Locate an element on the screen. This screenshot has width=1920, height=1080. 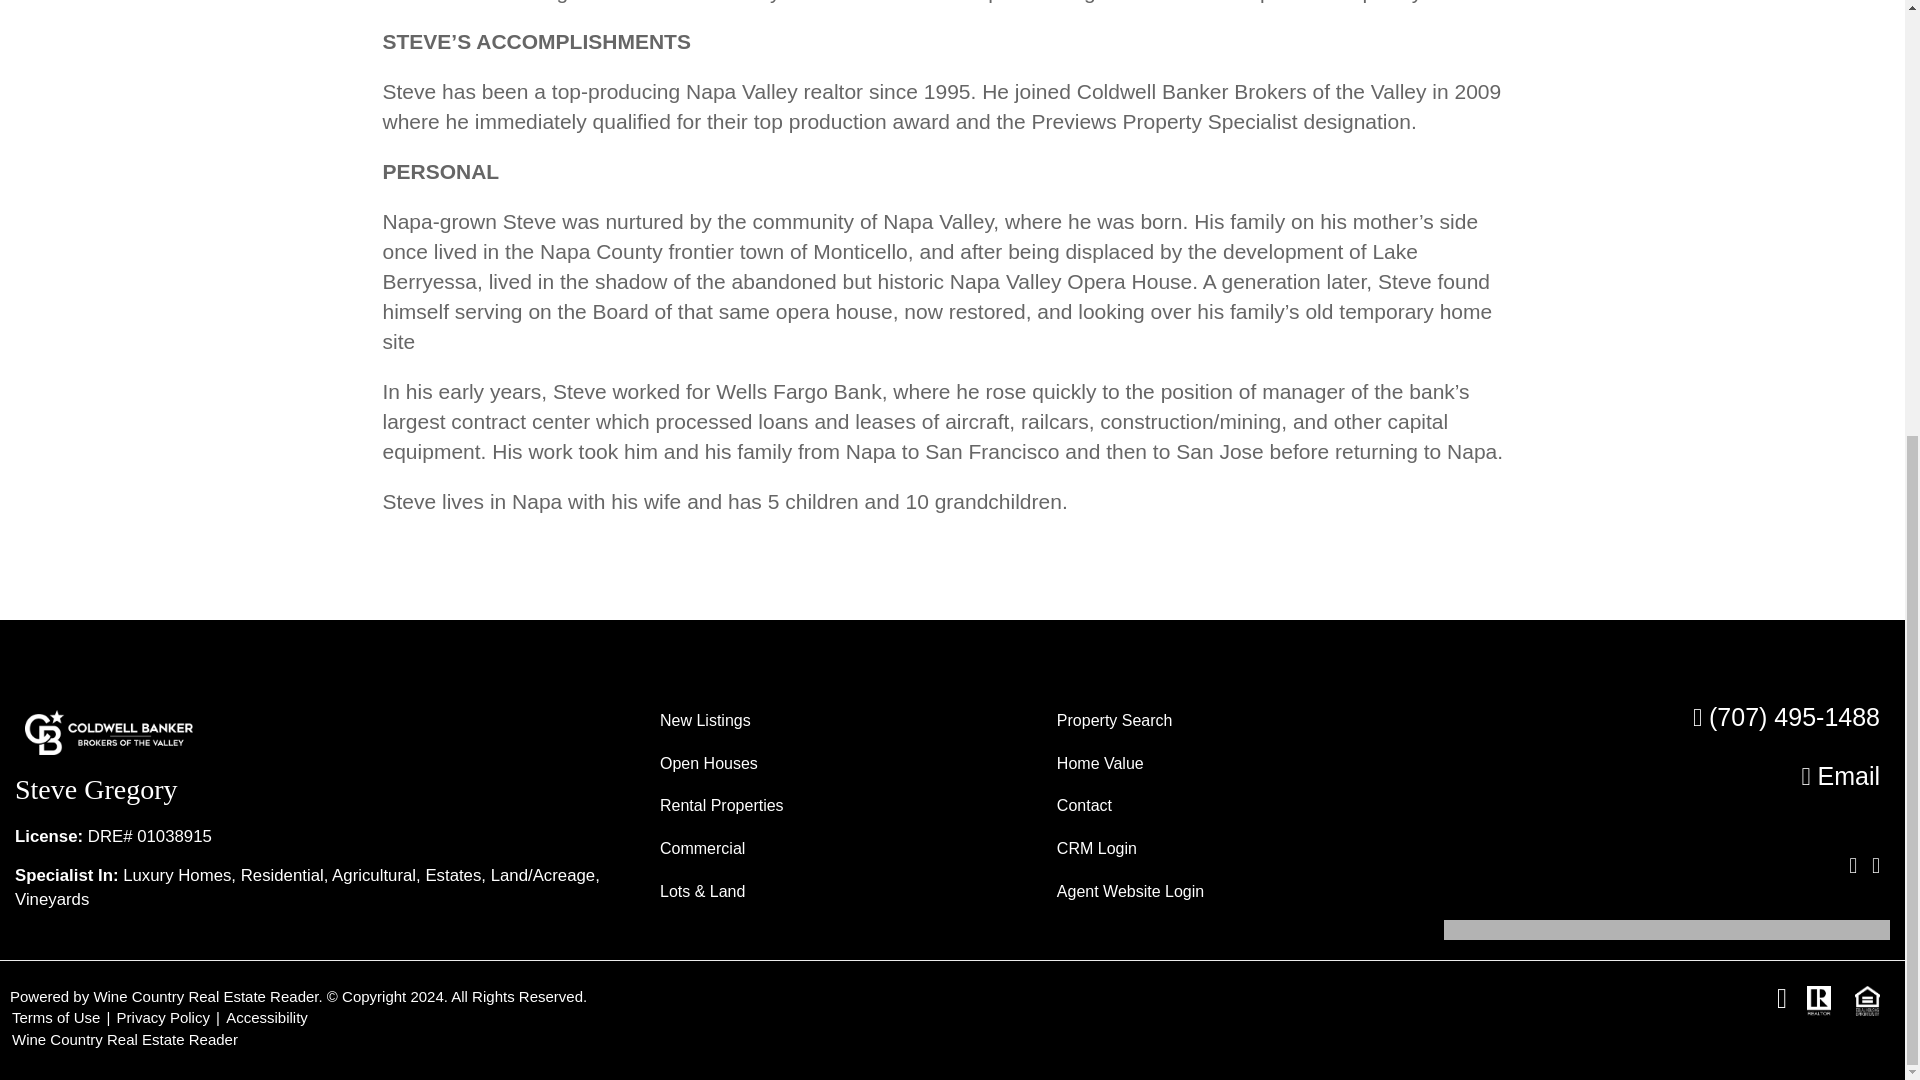
Terms of Use is located at coordinates (55, 1017).